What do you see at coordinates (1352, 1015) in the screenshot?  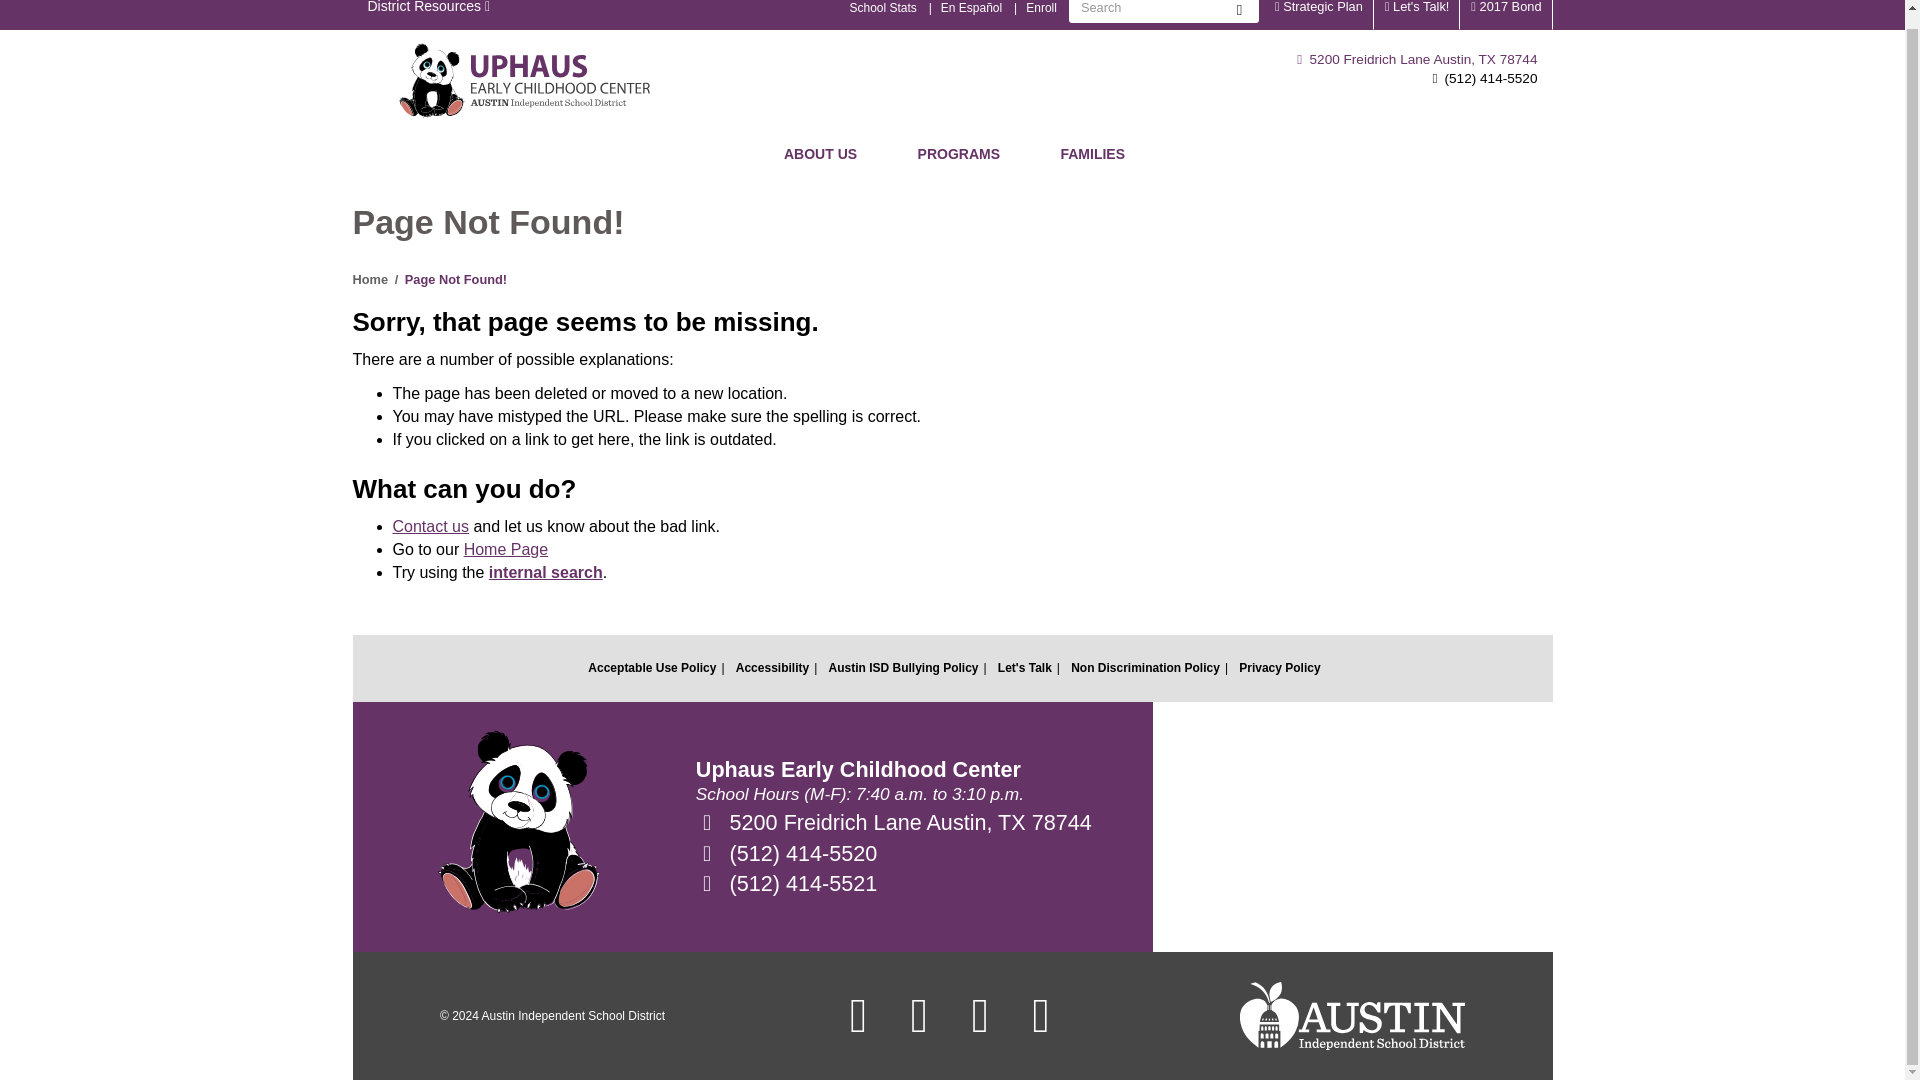 I see `Visit Austin ISD's Website` at bounding box center [1352, 1015].